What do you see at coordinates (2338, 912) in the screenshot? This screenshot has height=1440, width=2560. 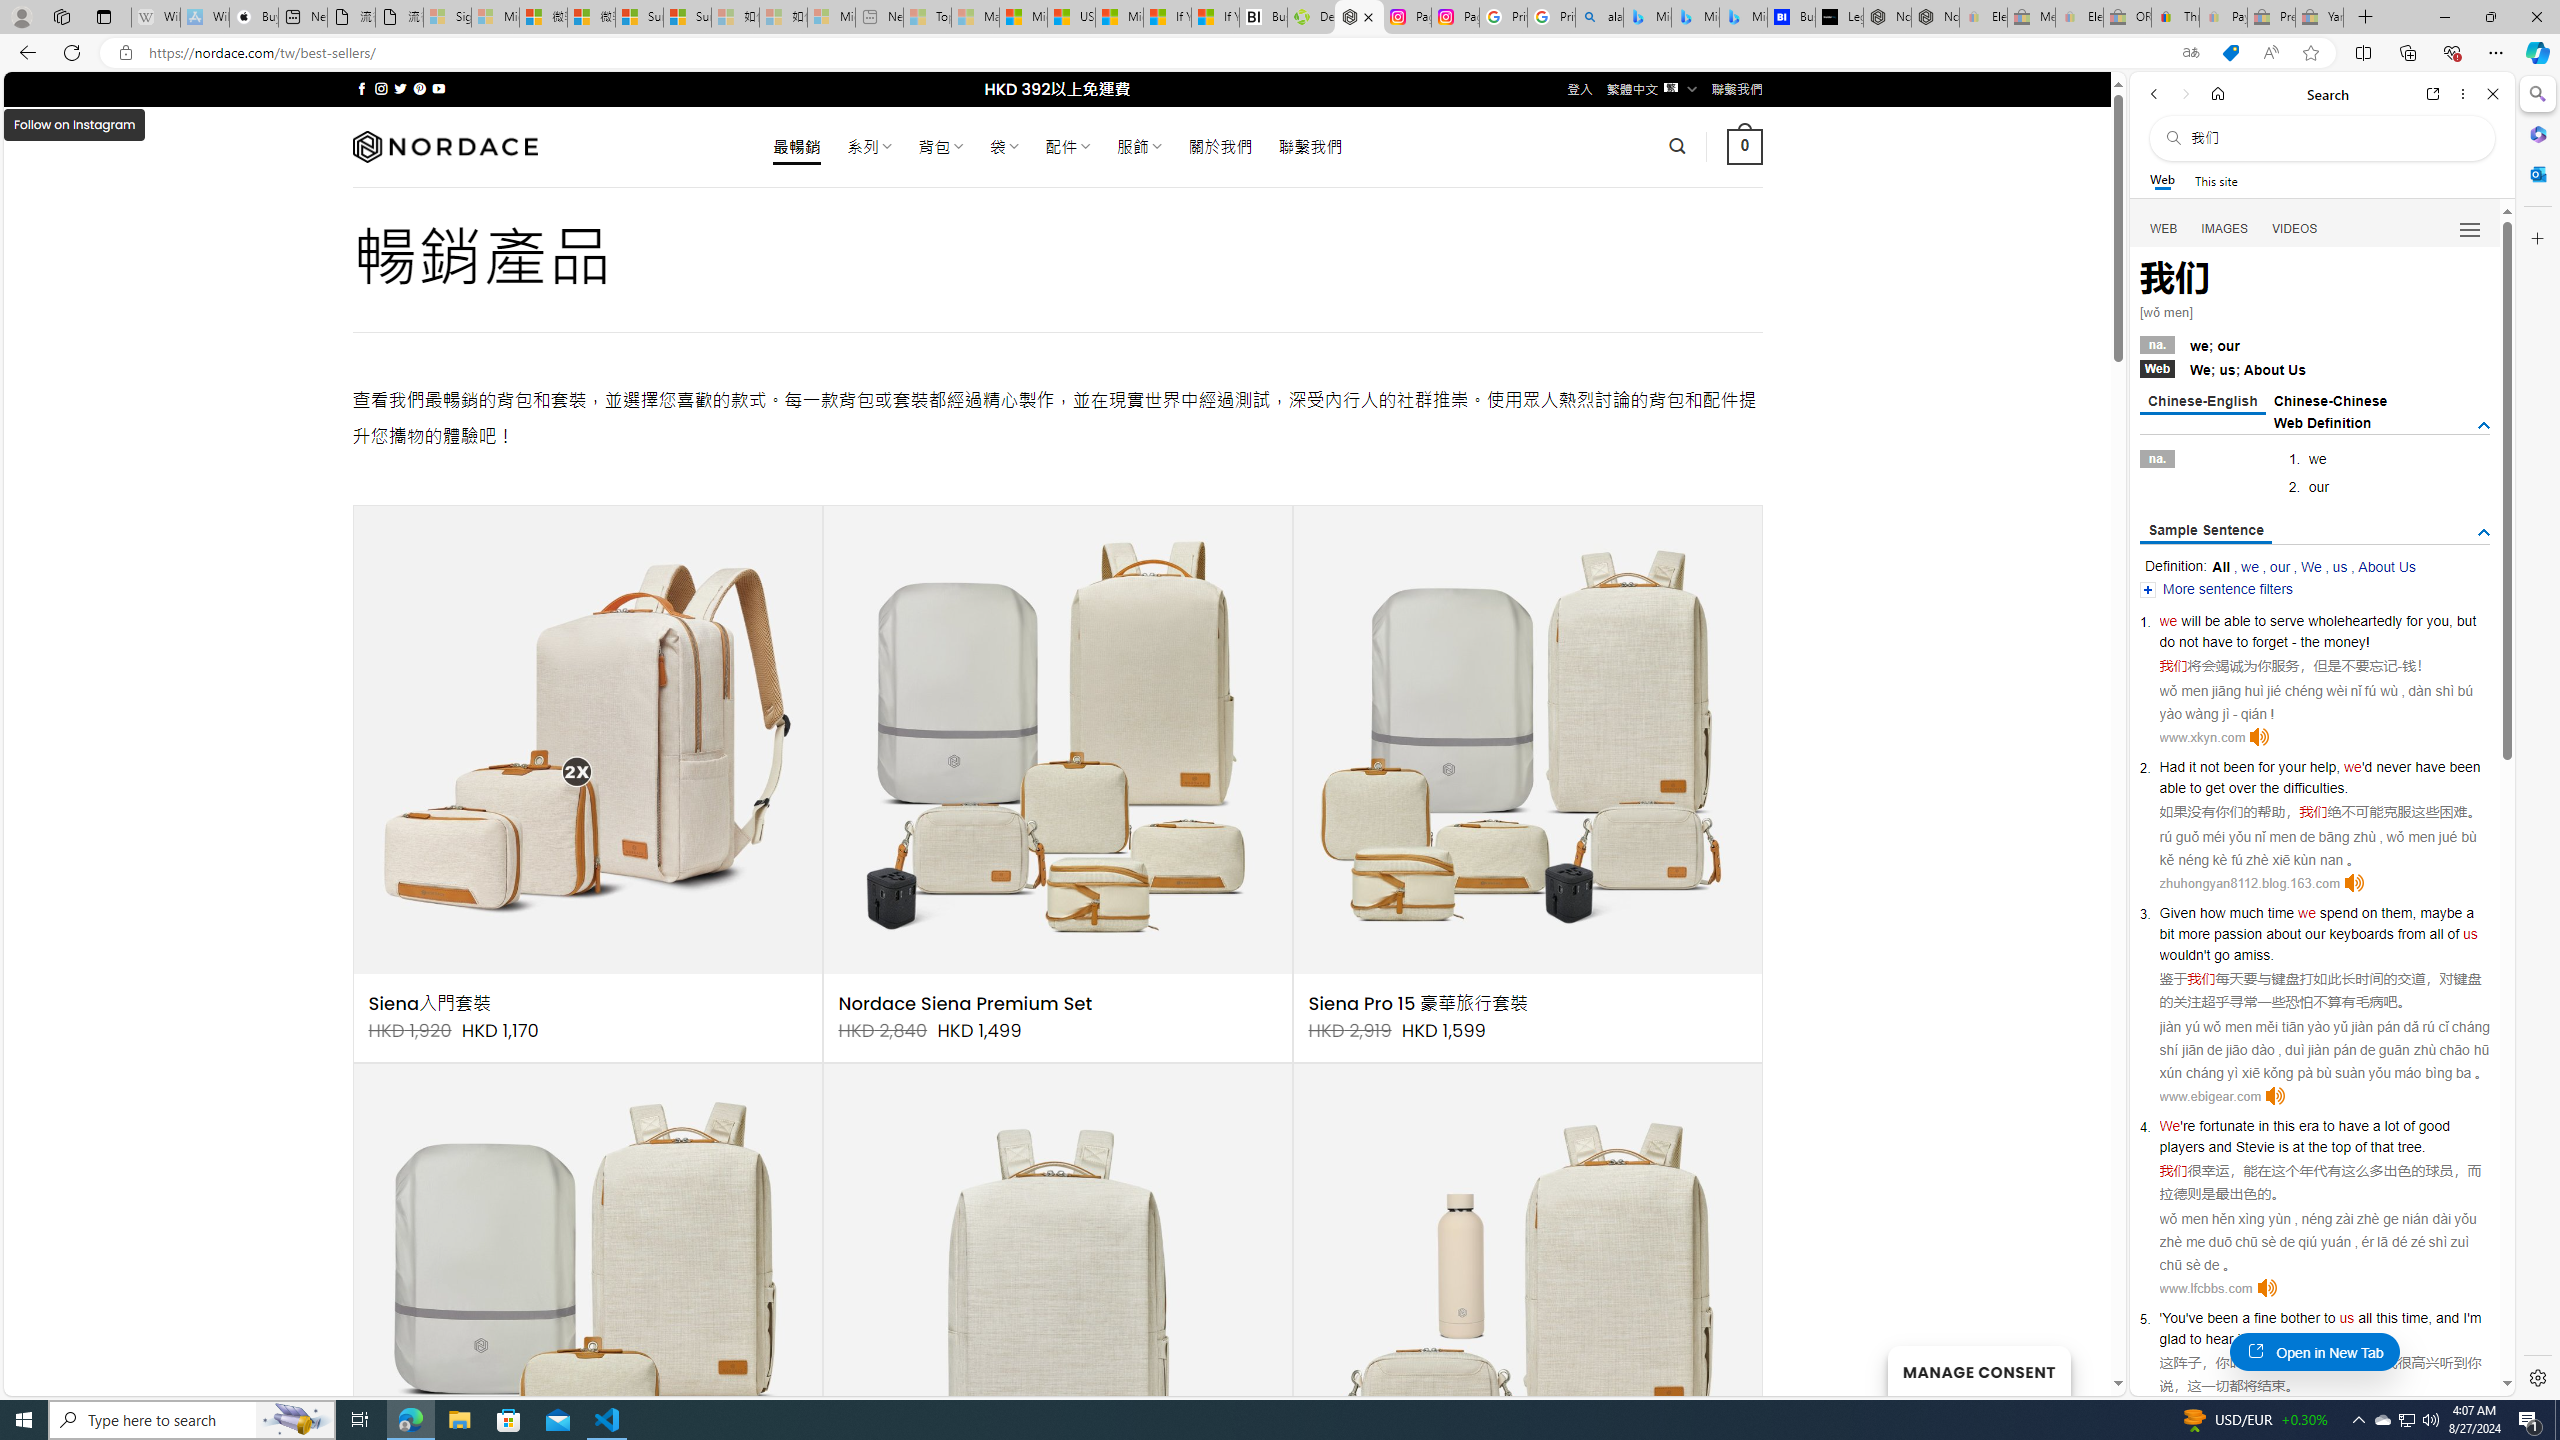 I see `spend` at bounding box center [2338, 912].